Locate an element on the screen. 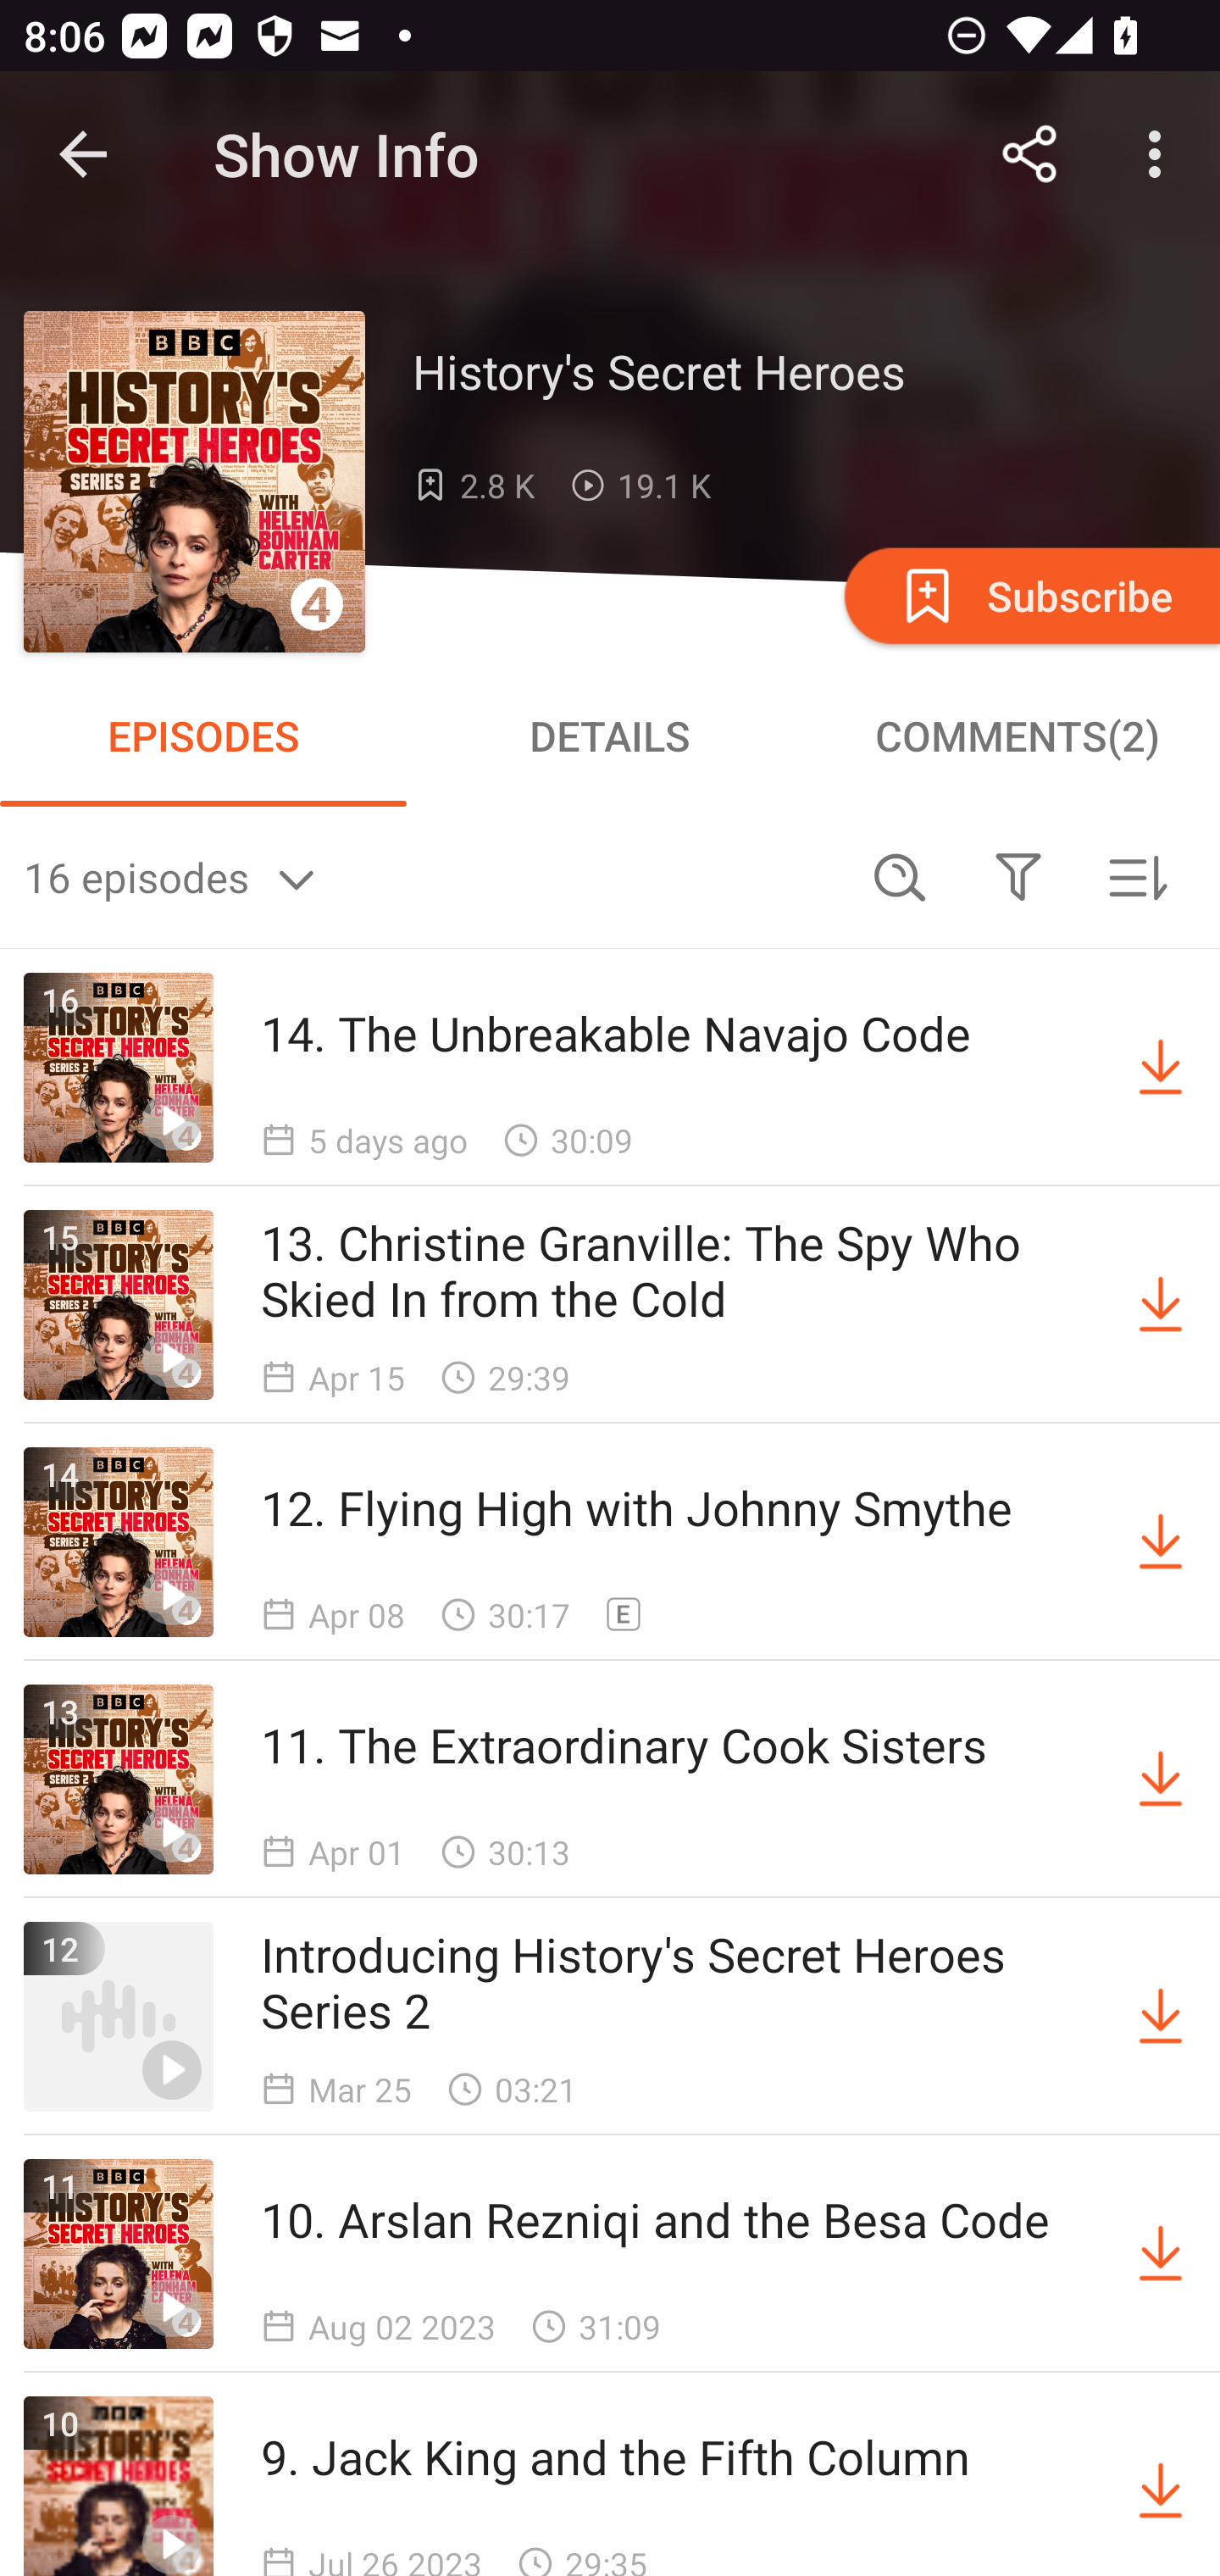 The image size is (1220, 2576). Subscribe is located at coordinates (1029, 595).